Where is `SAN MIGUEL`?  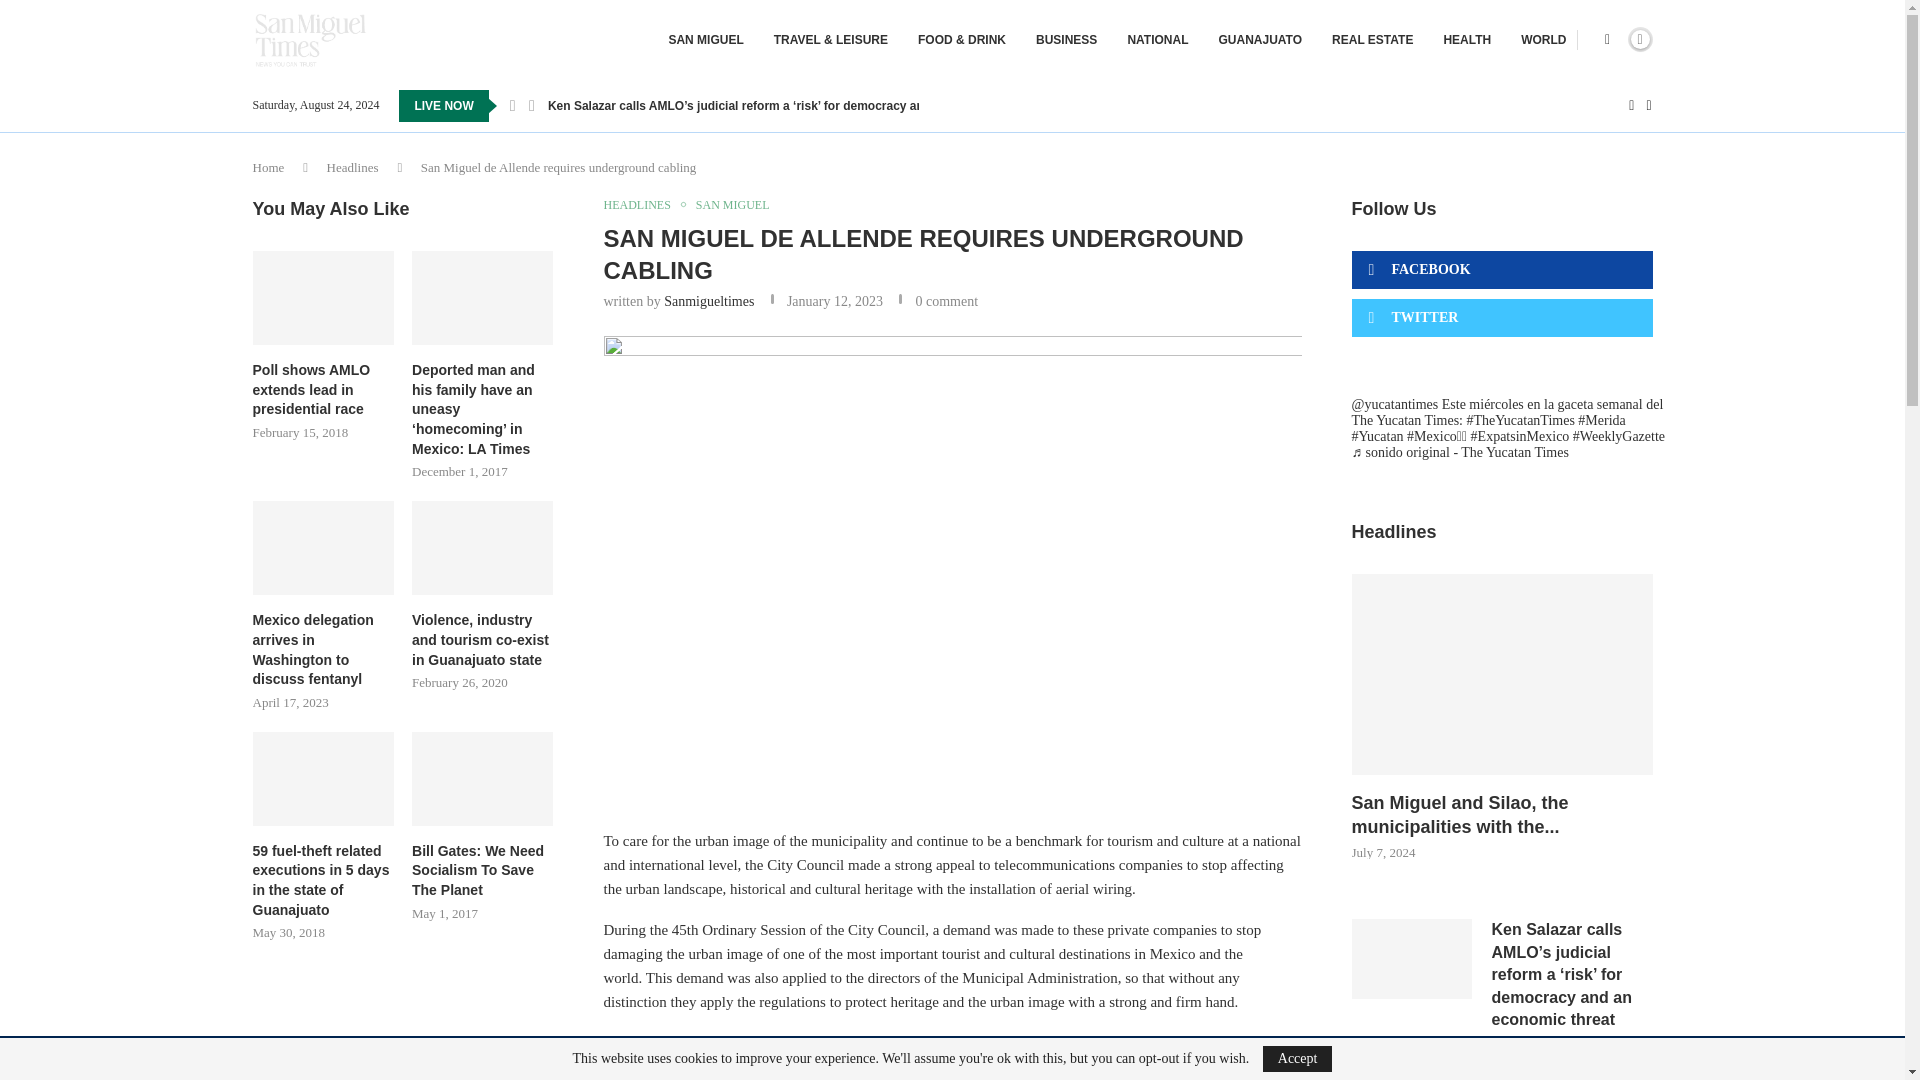 SAN MIGUEL is located at coordinates (706, 40).